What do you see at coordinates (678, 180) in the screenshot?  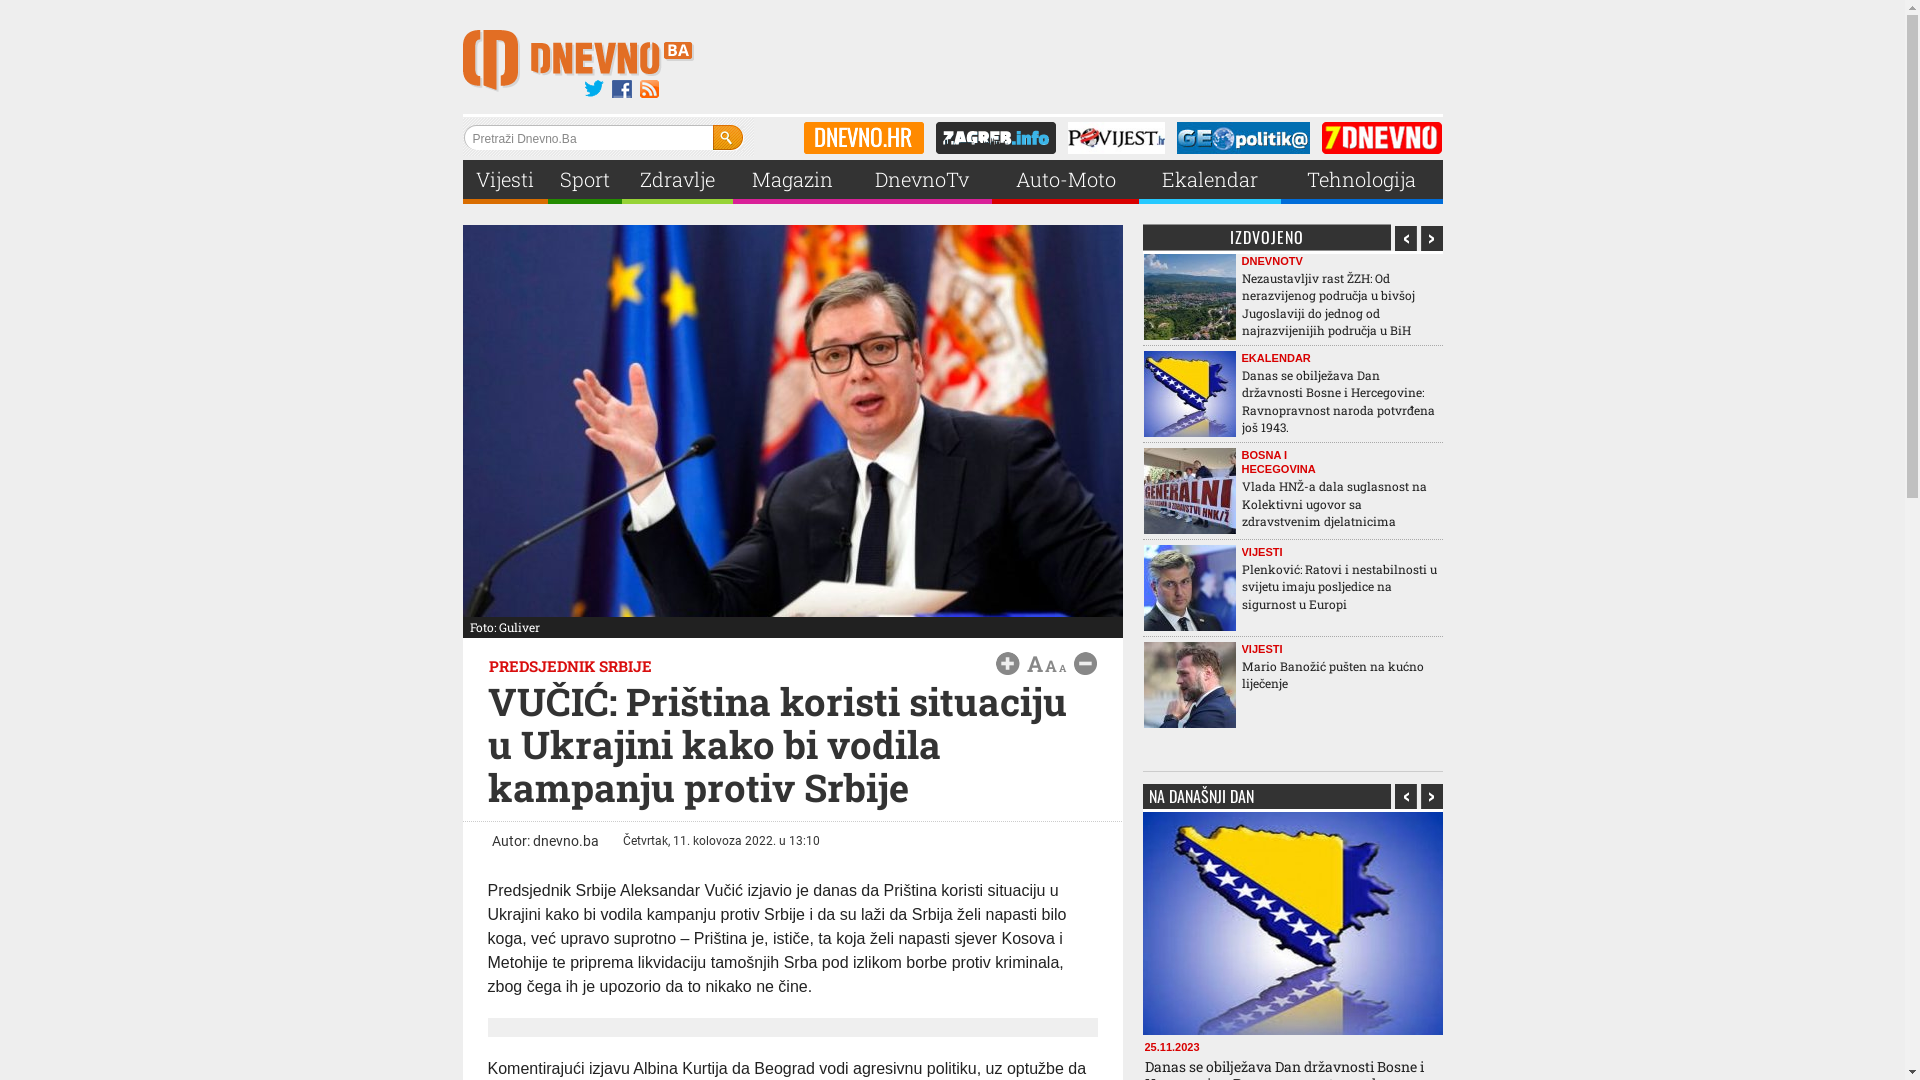 I see `Zdravlje` at bounding box center [678, 180].